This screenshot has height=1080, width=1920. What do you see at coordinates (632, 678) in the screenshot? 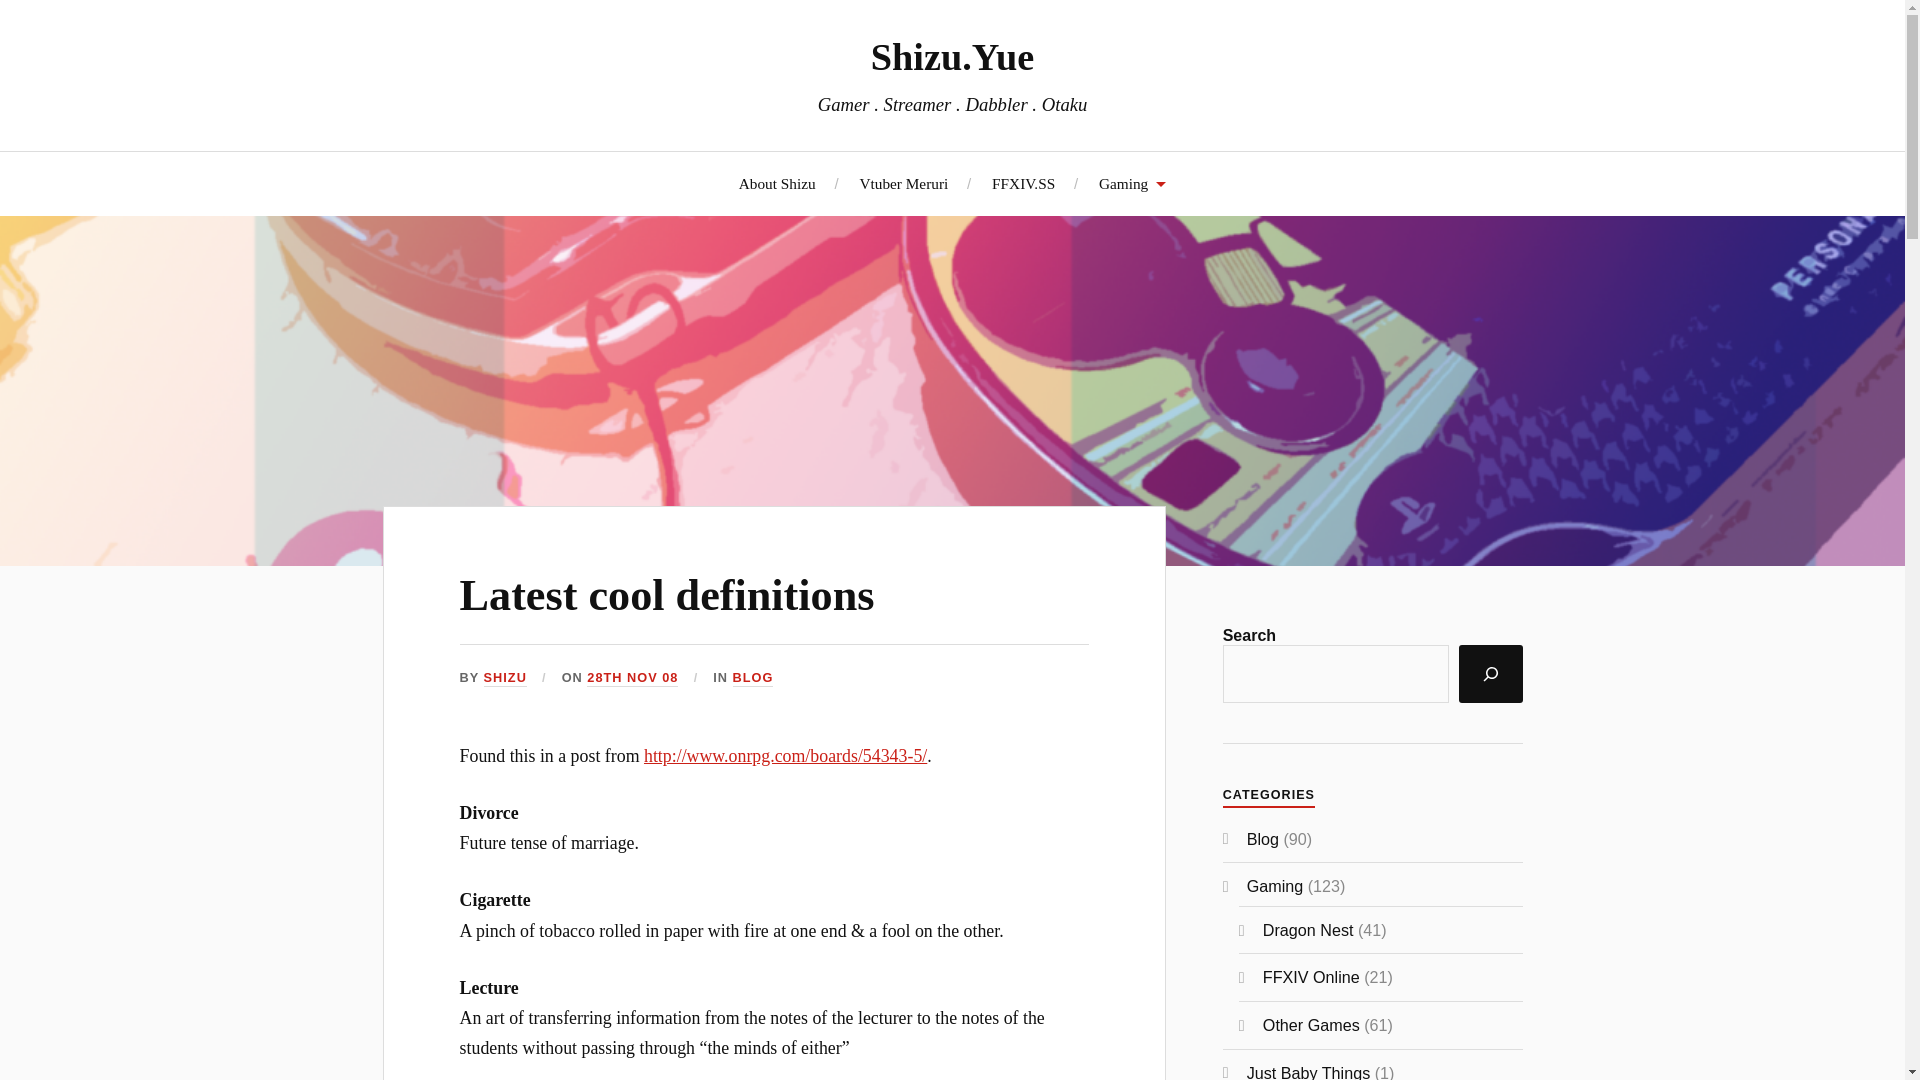
I see `28TH NOV 08` at bounding box center [632, 678].